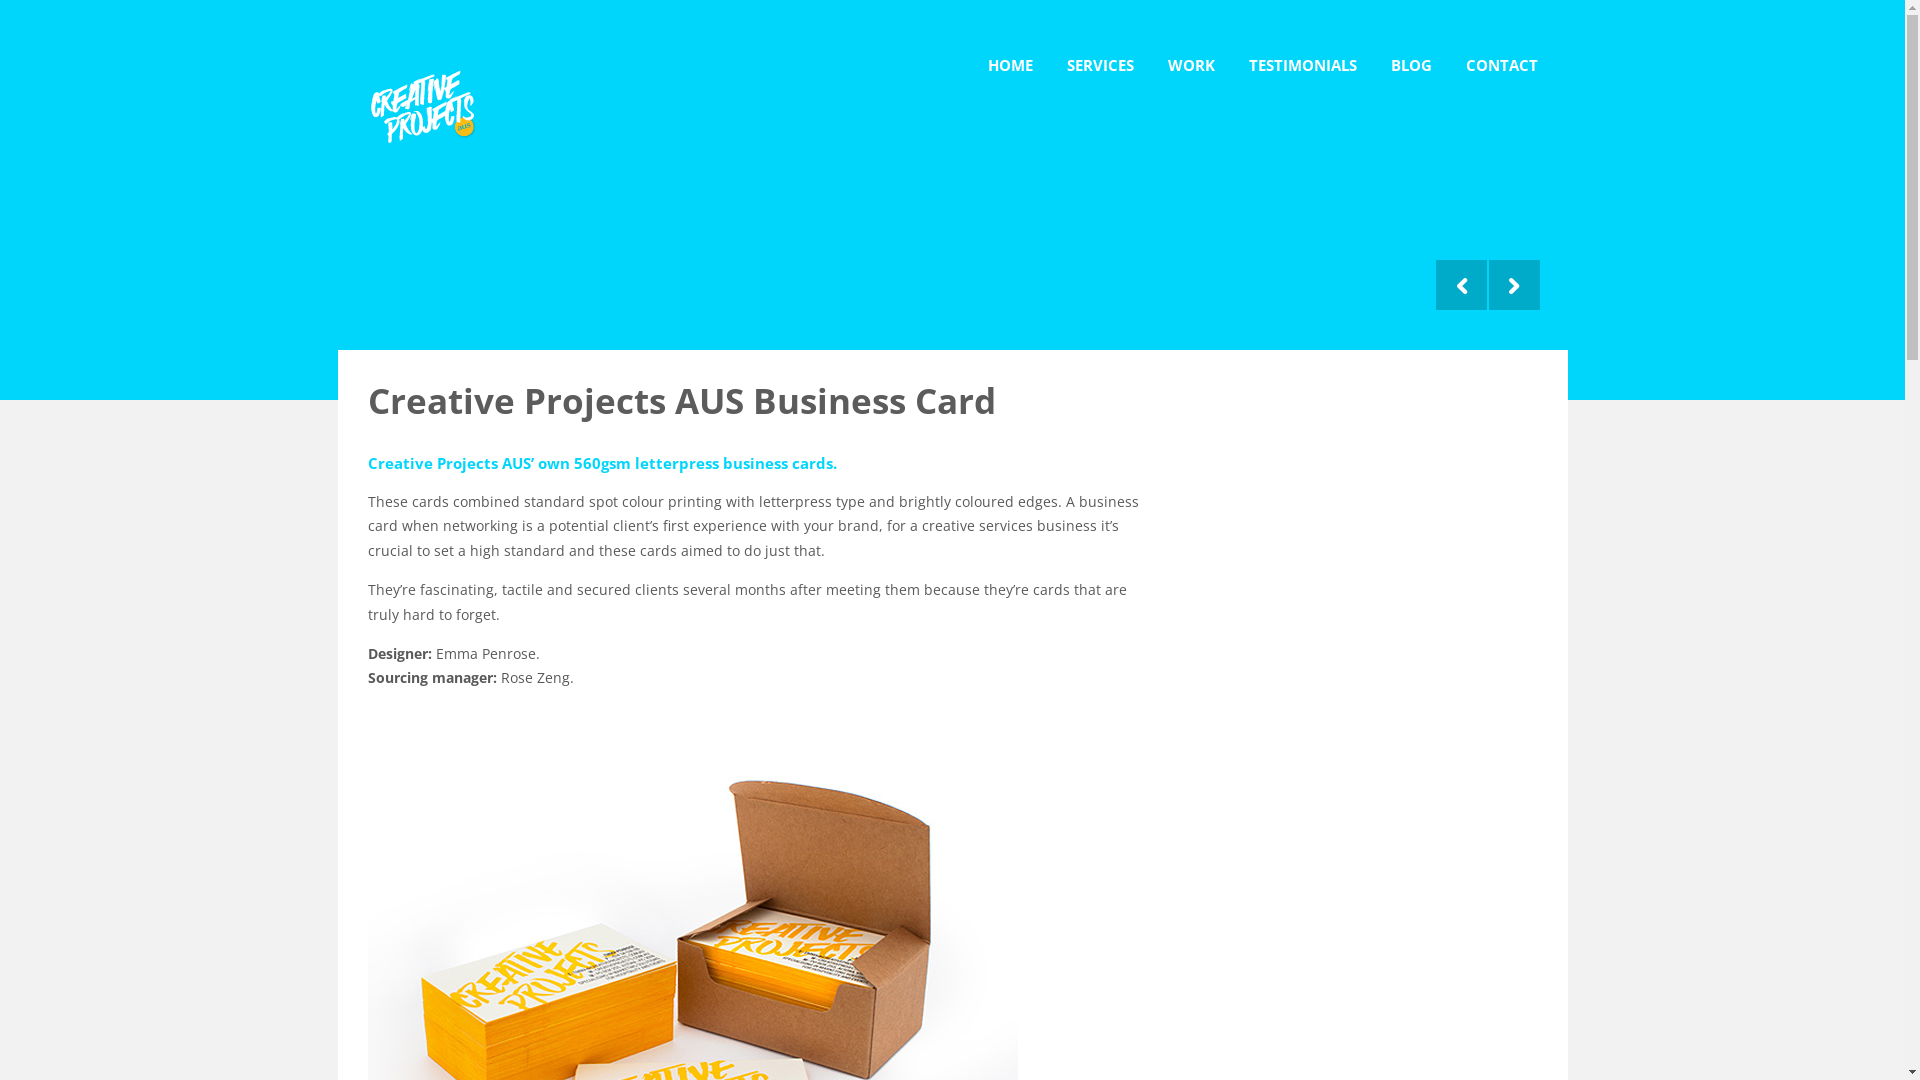 The height and width of the screenshot is (1080, 1920). Describe the element at coordinates (422, 61) in the screenshot. I see `CREATIVE PROJECTS AUS` at that location.